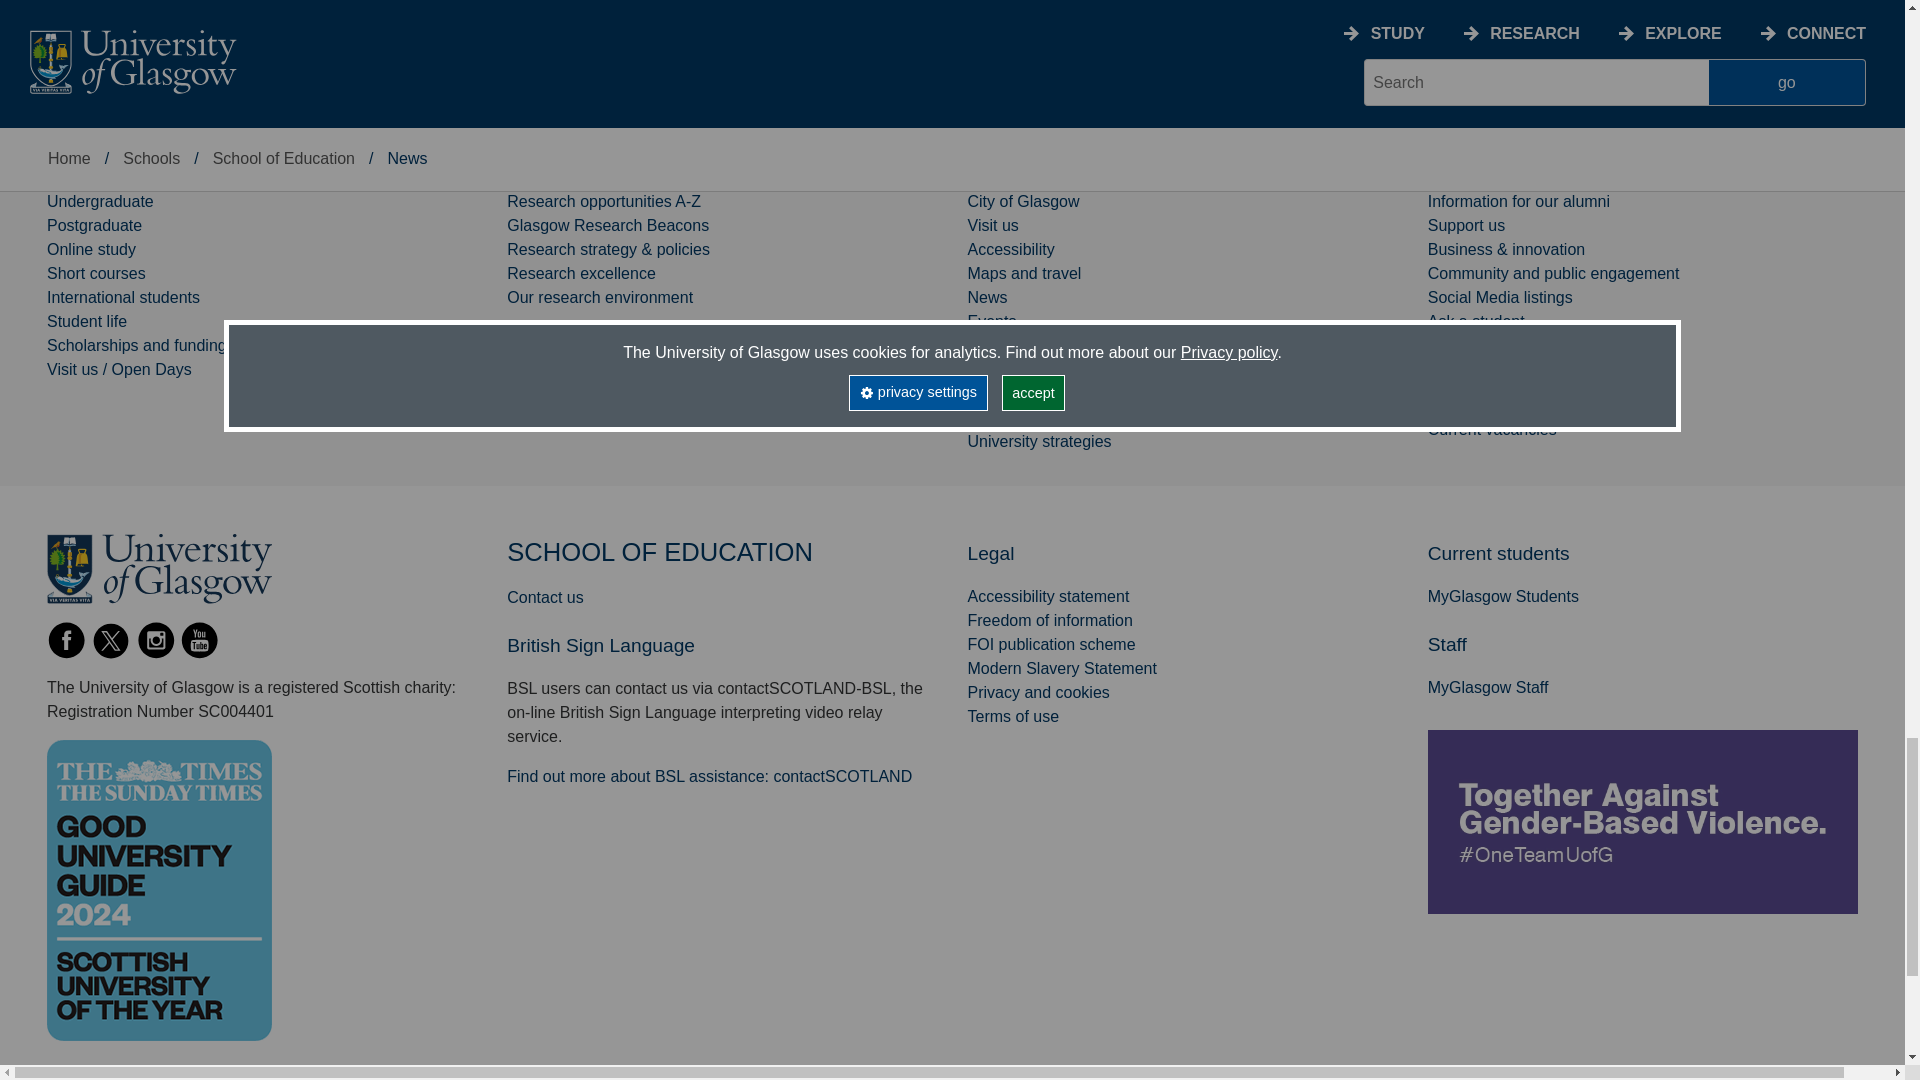 The image size is (1920, 1080). I want to click on STUDY, so click(78, 134).